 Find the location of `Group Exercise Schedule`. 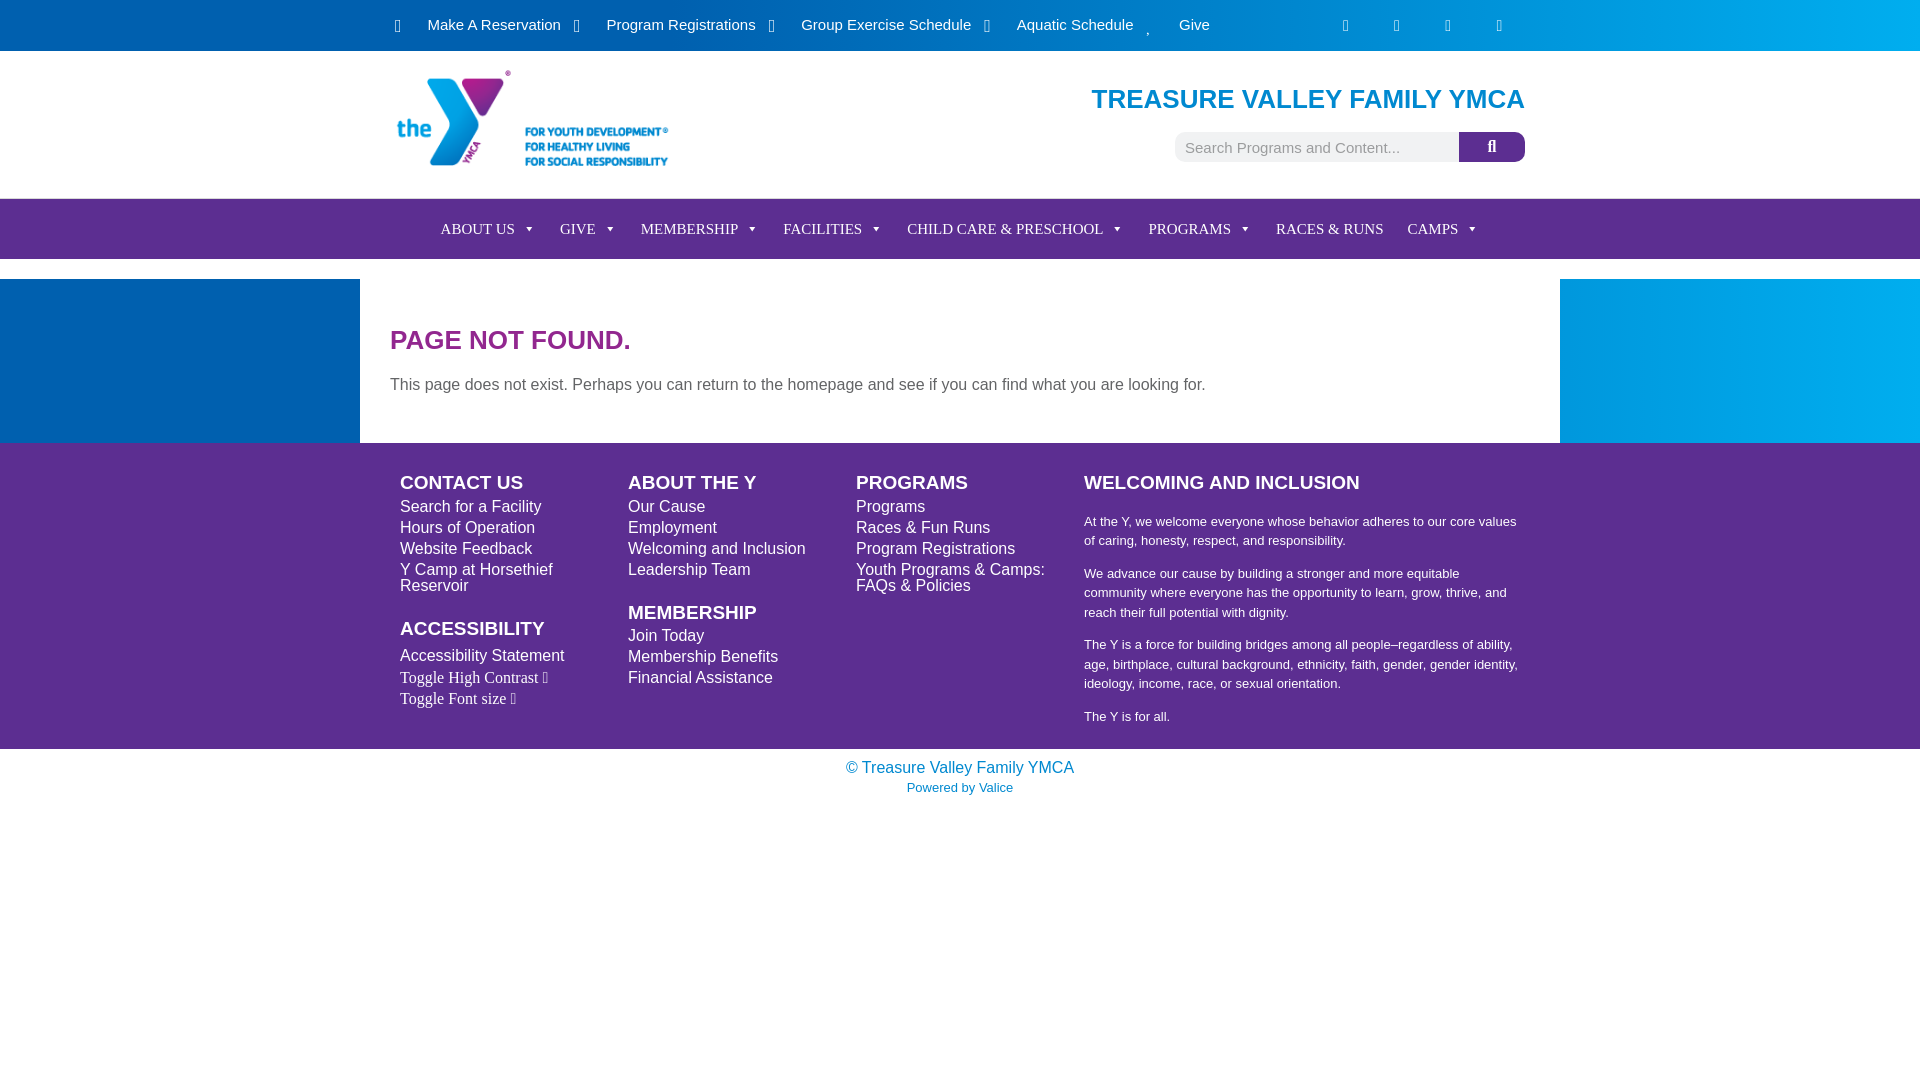

Group Exercise Schedule is located at coordinates (870, 25).